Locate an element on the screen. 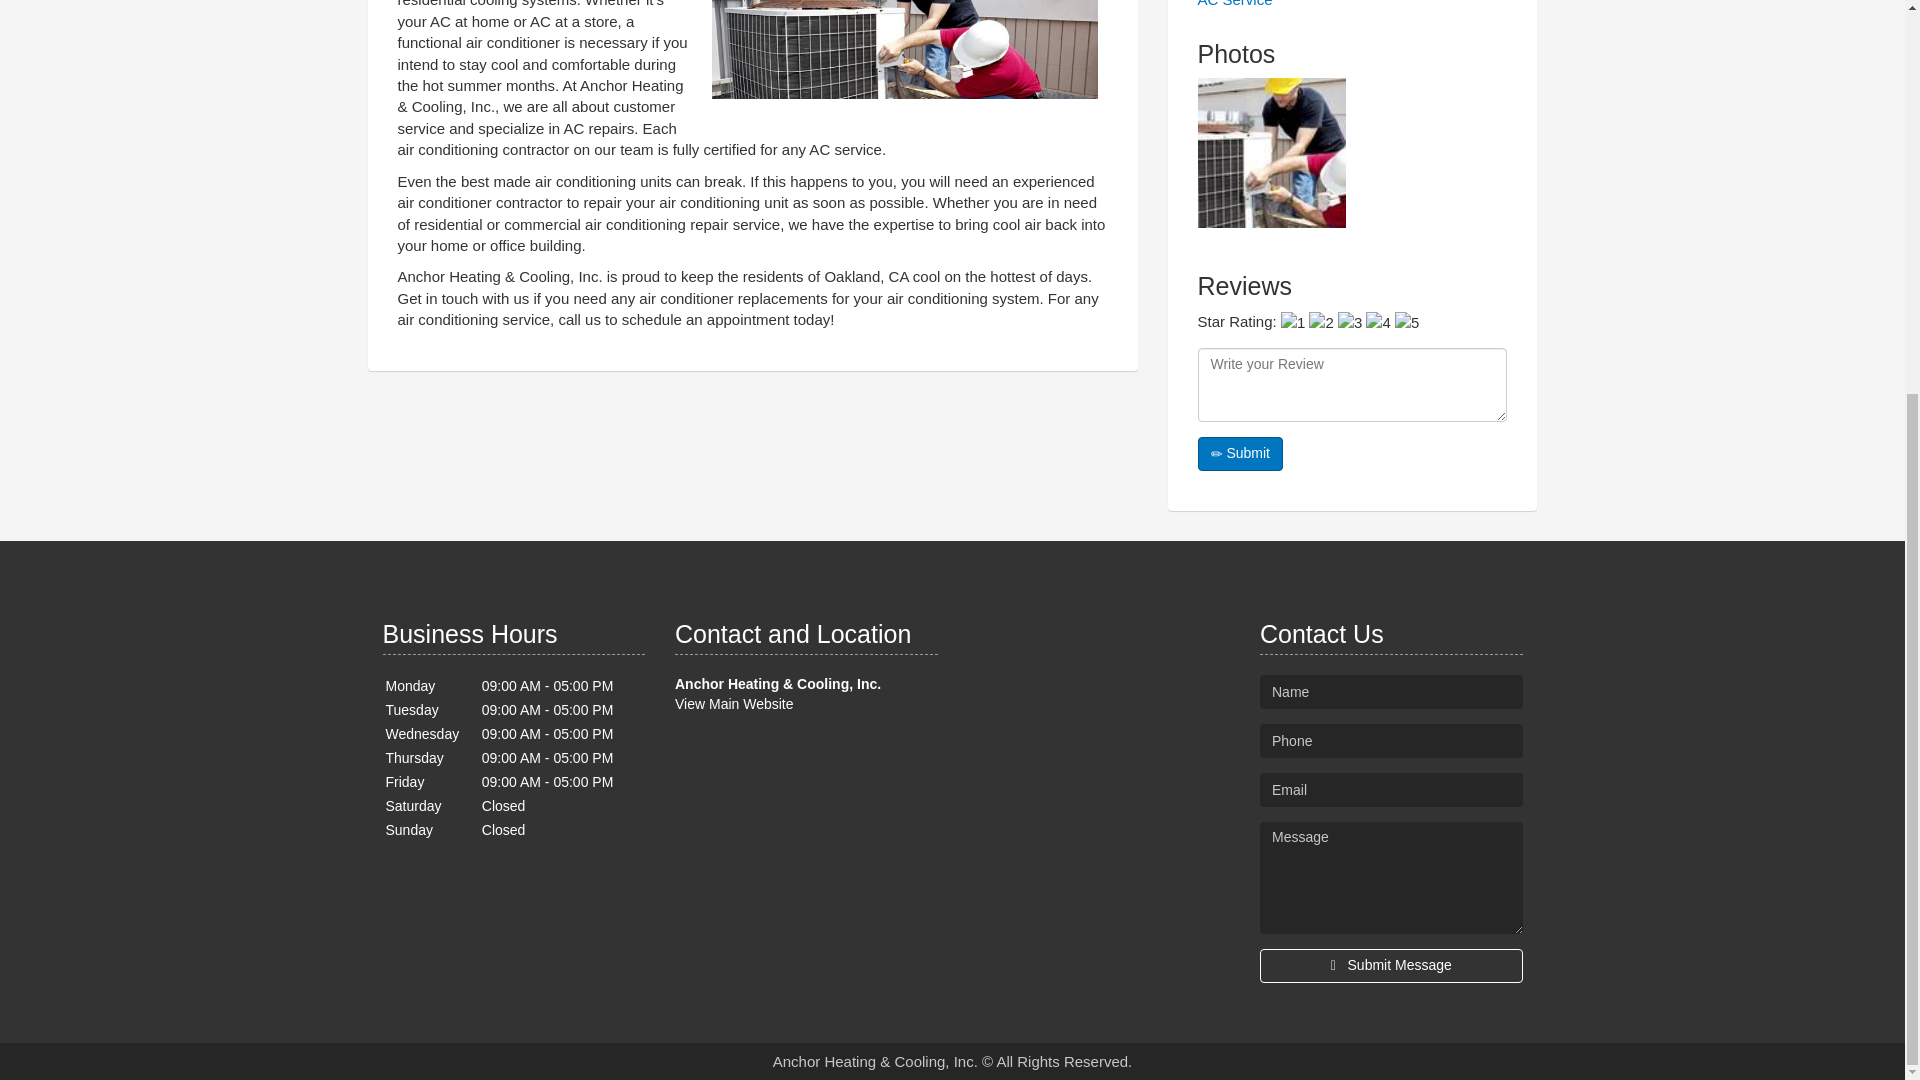 The width and height of the screenshot is (1920, 1080). AC Service is located at coordinates (1235, 4).